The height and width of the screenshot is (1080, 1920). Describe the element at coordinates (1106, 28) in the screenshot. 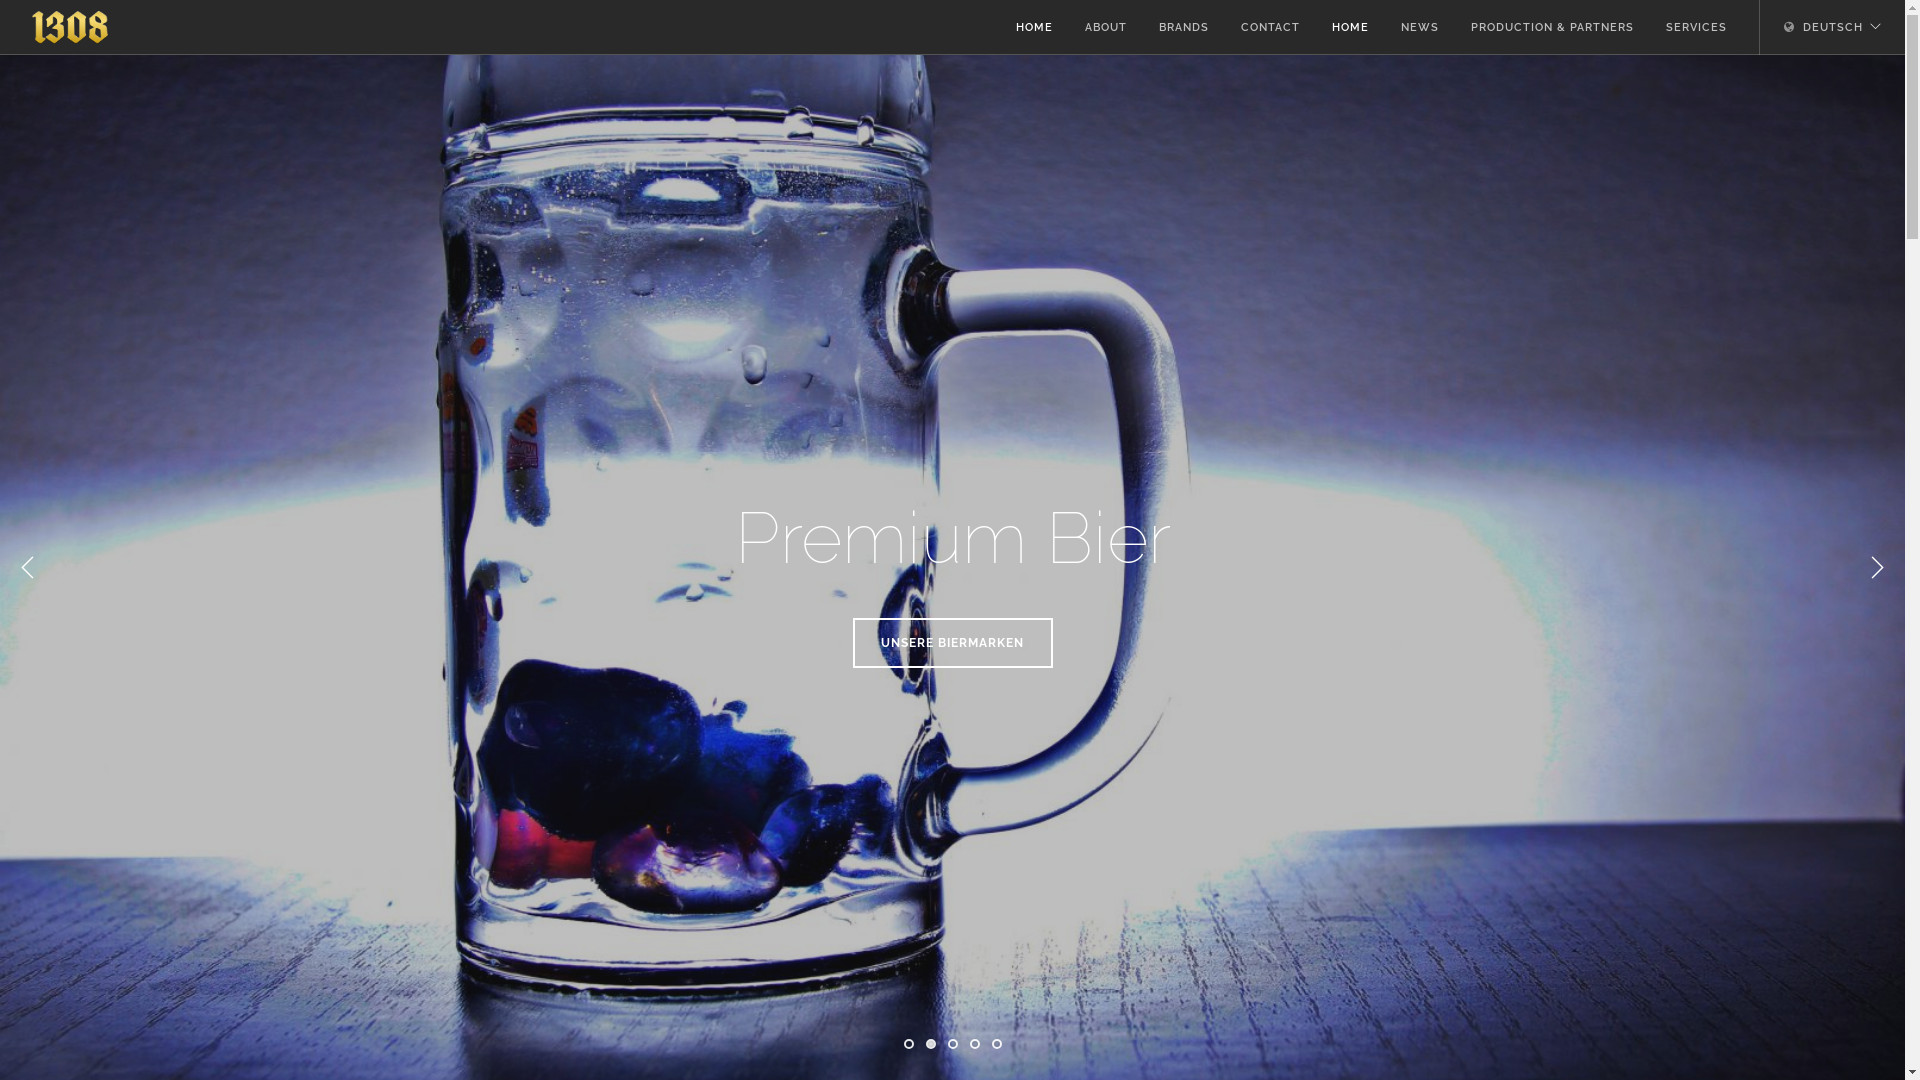

I see `ABOUT` at that location.